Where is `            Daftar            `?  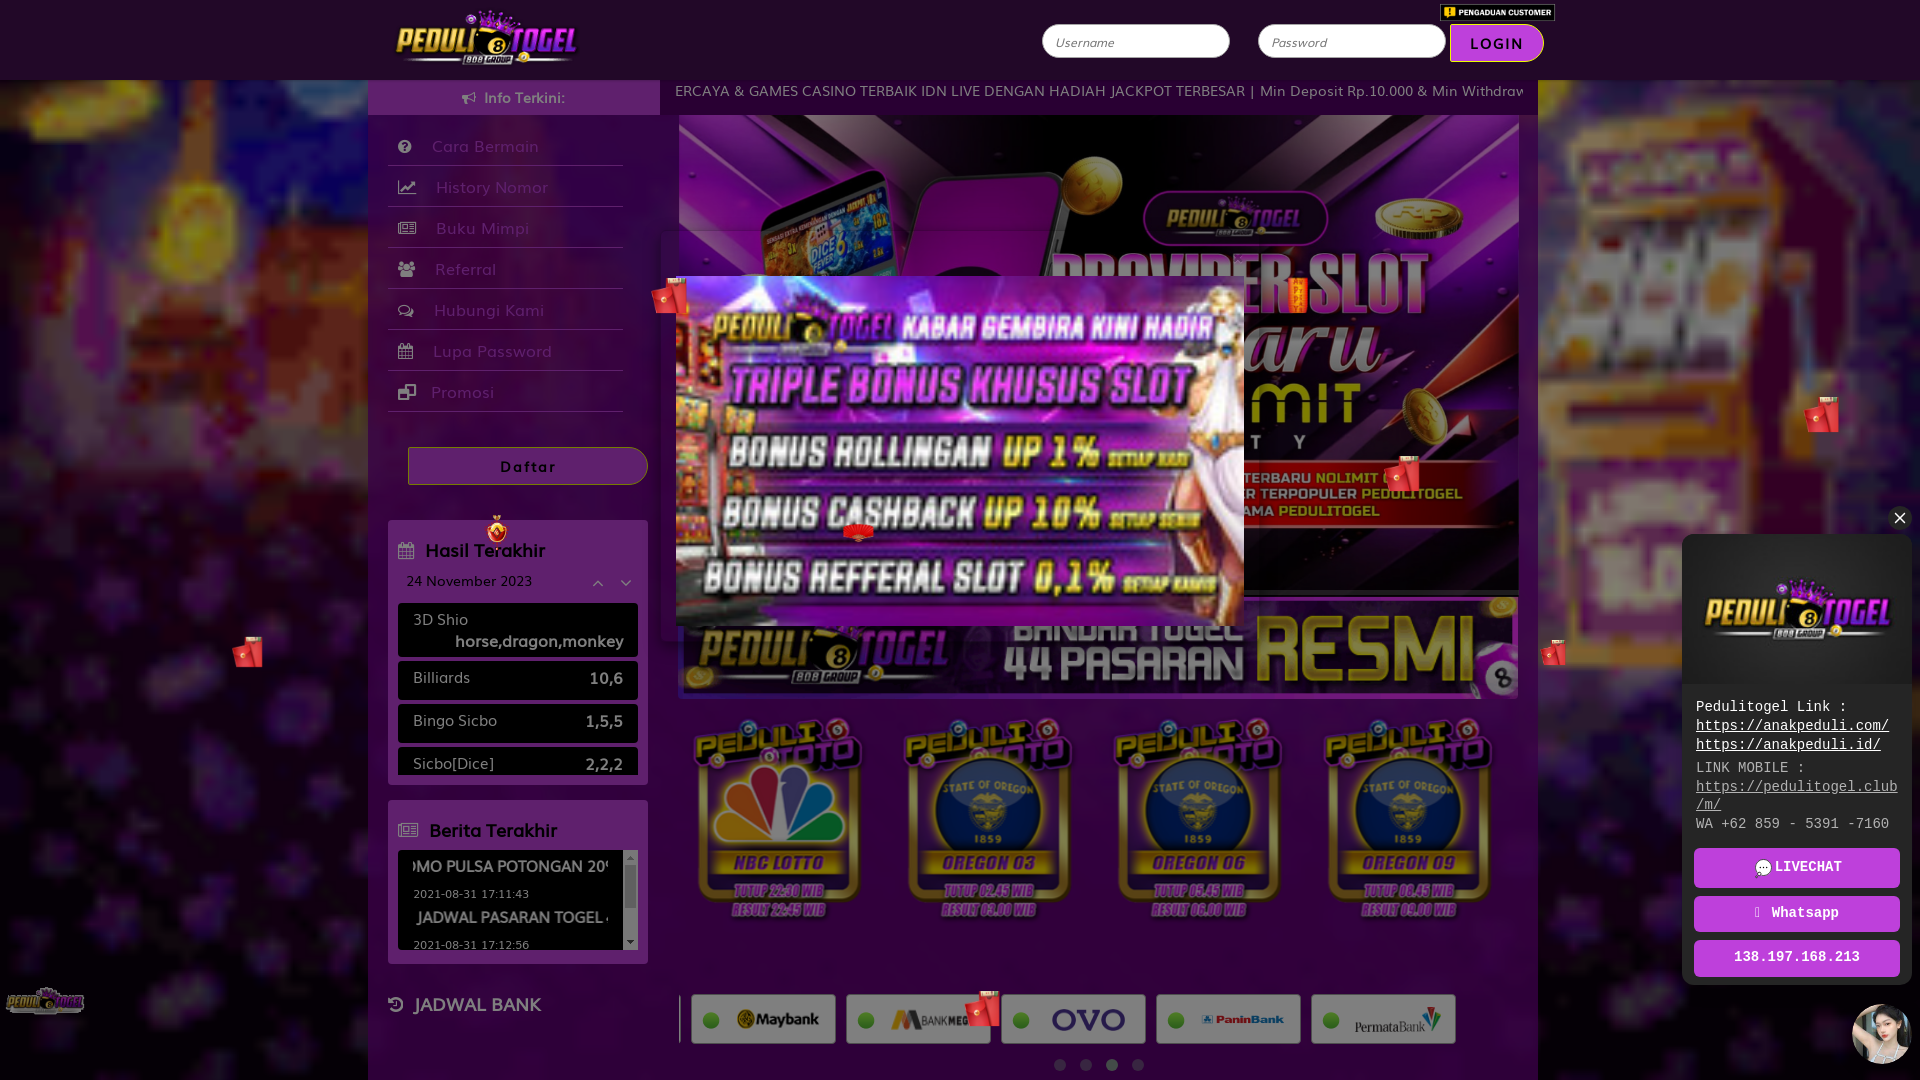             Daftar             is located at coordinates (528, 466).